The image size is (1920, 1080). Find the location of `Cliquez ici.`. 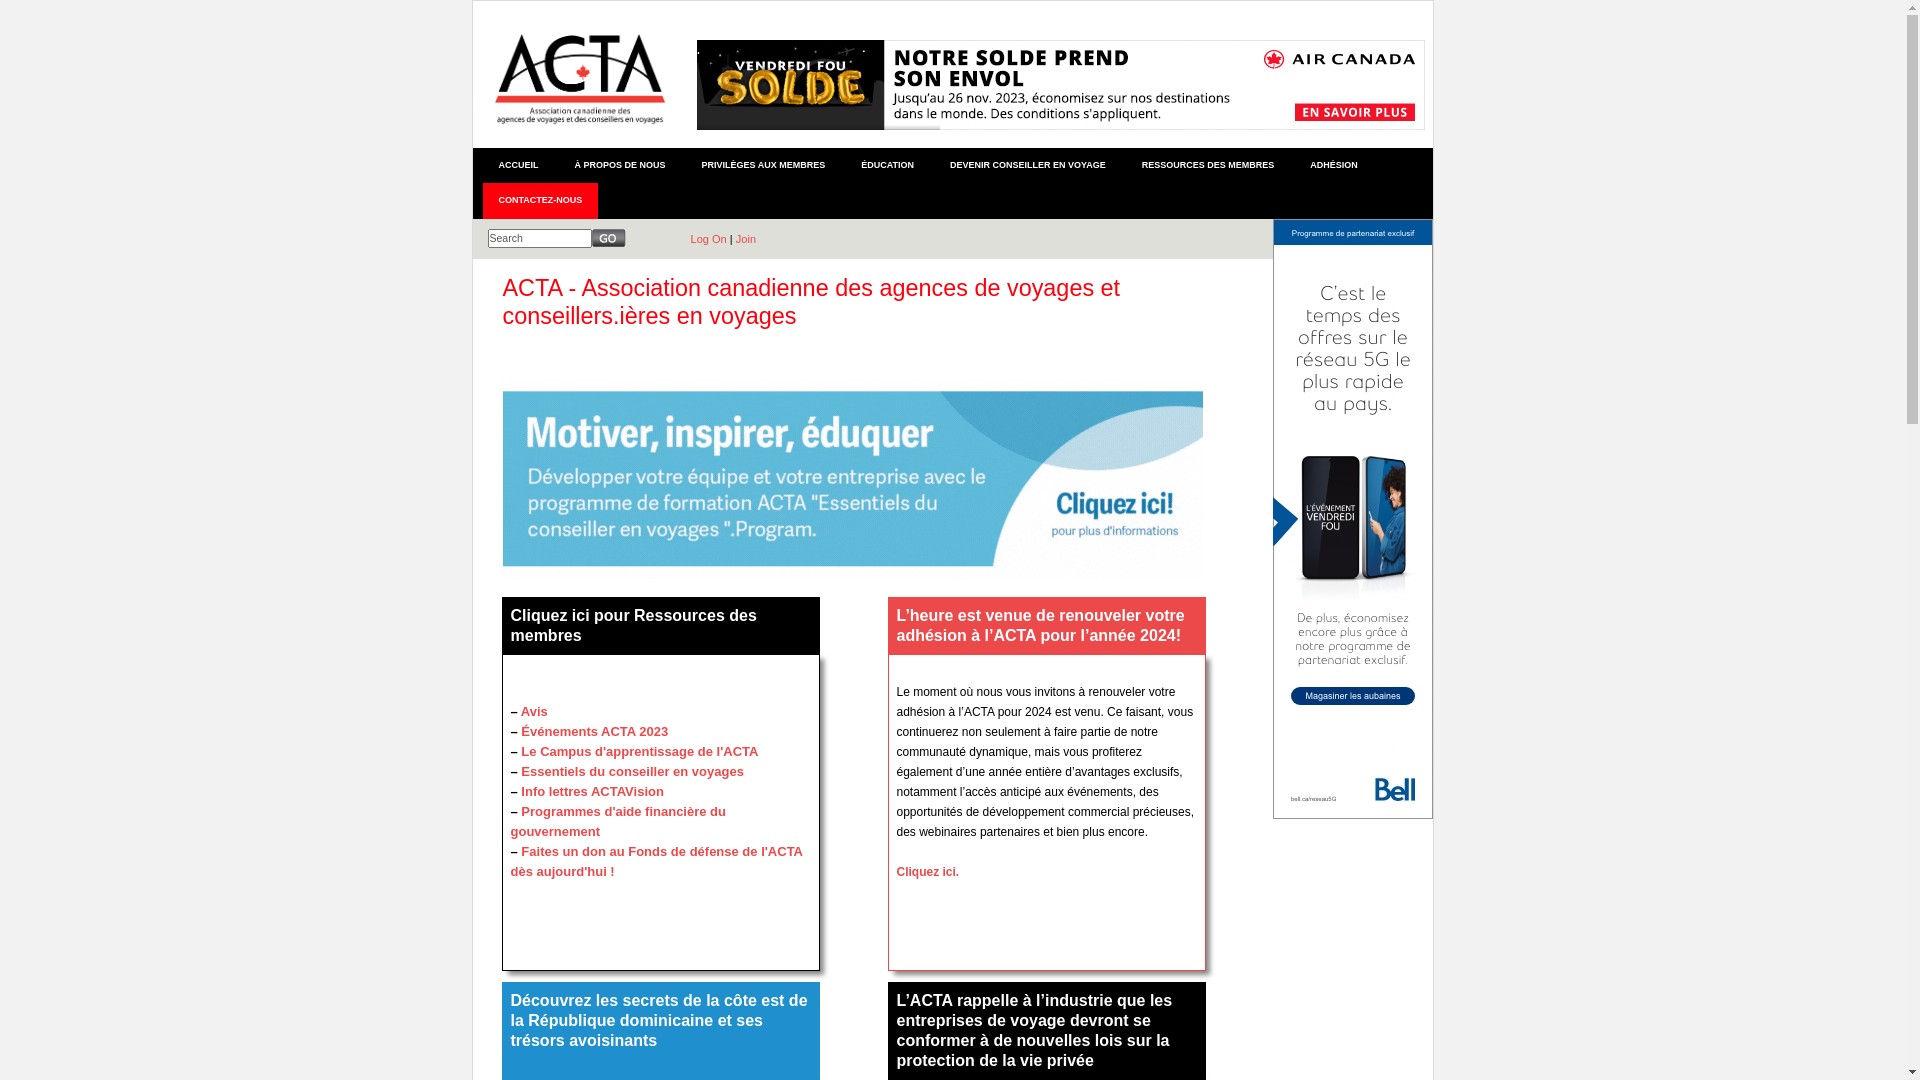

Cliquez ici. is located at coordinates (928, 872).